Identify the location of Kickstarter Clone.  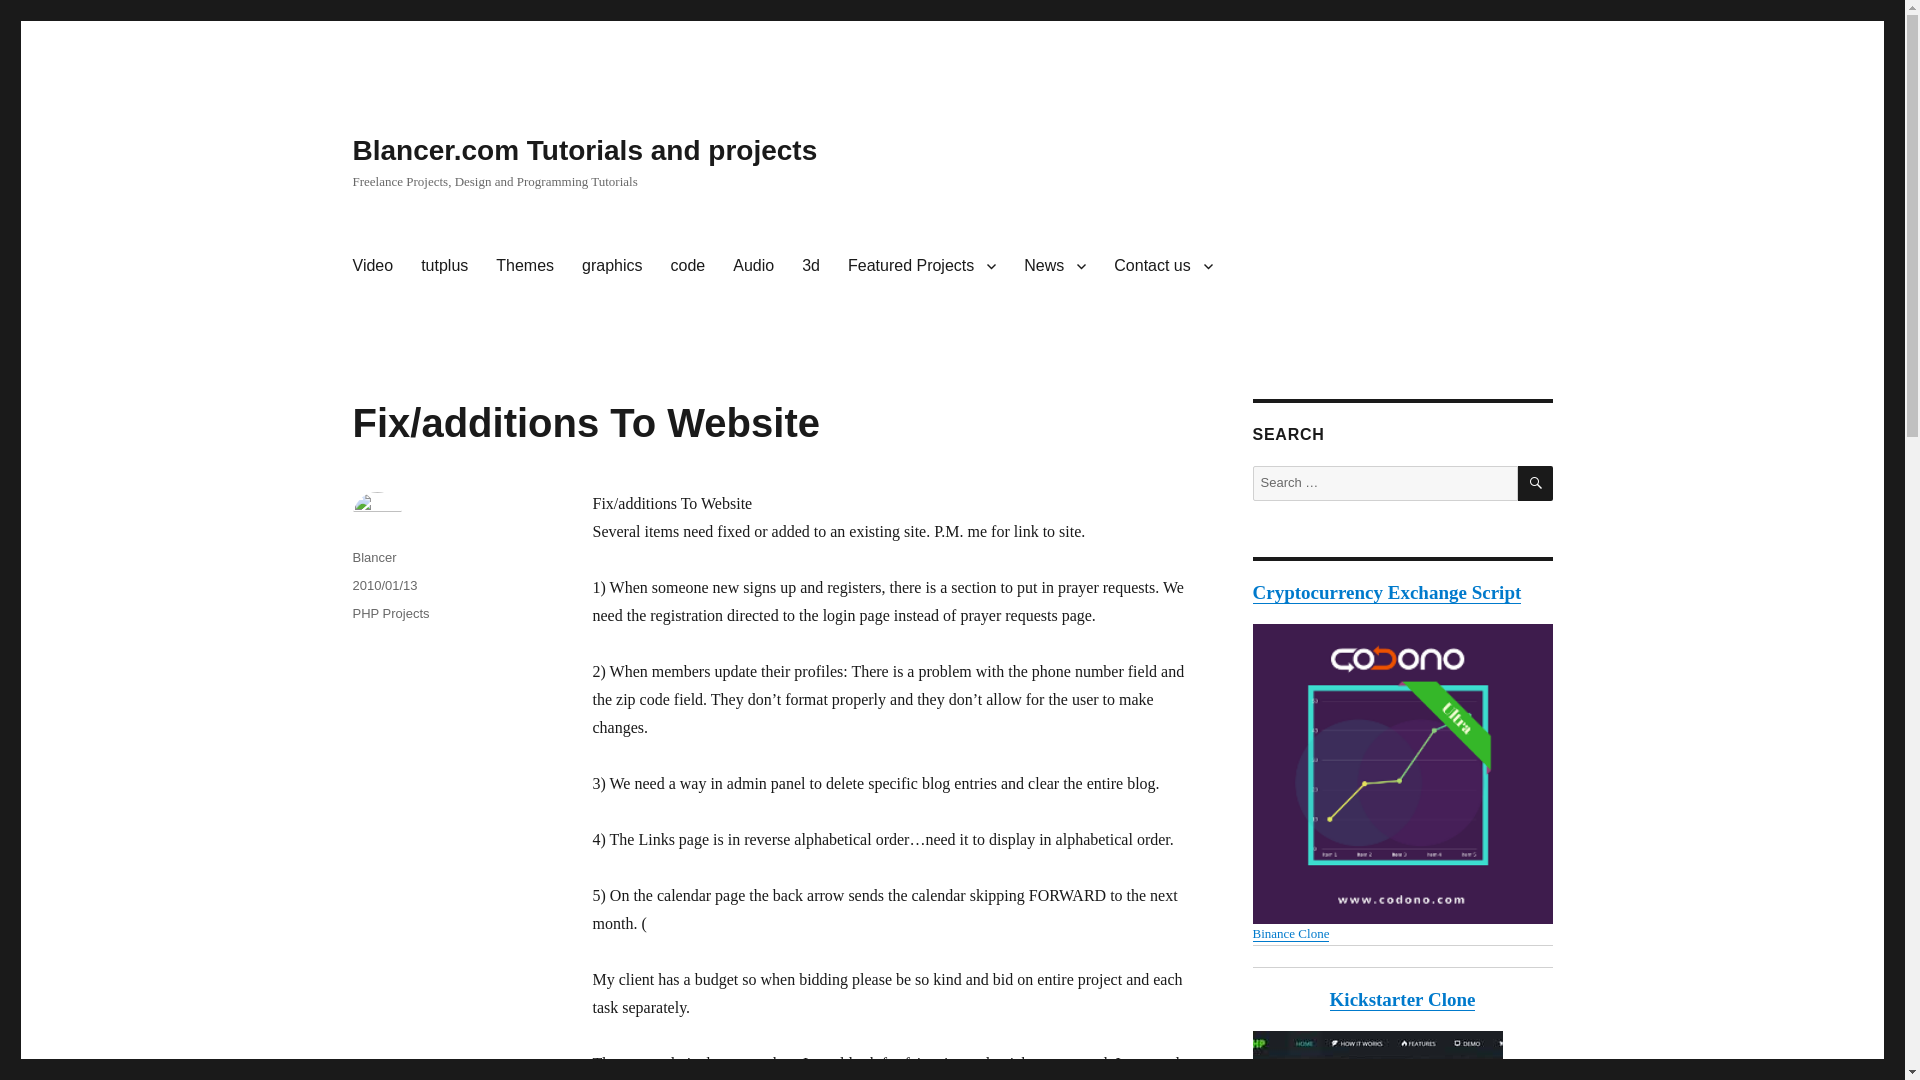
(1403, 999).